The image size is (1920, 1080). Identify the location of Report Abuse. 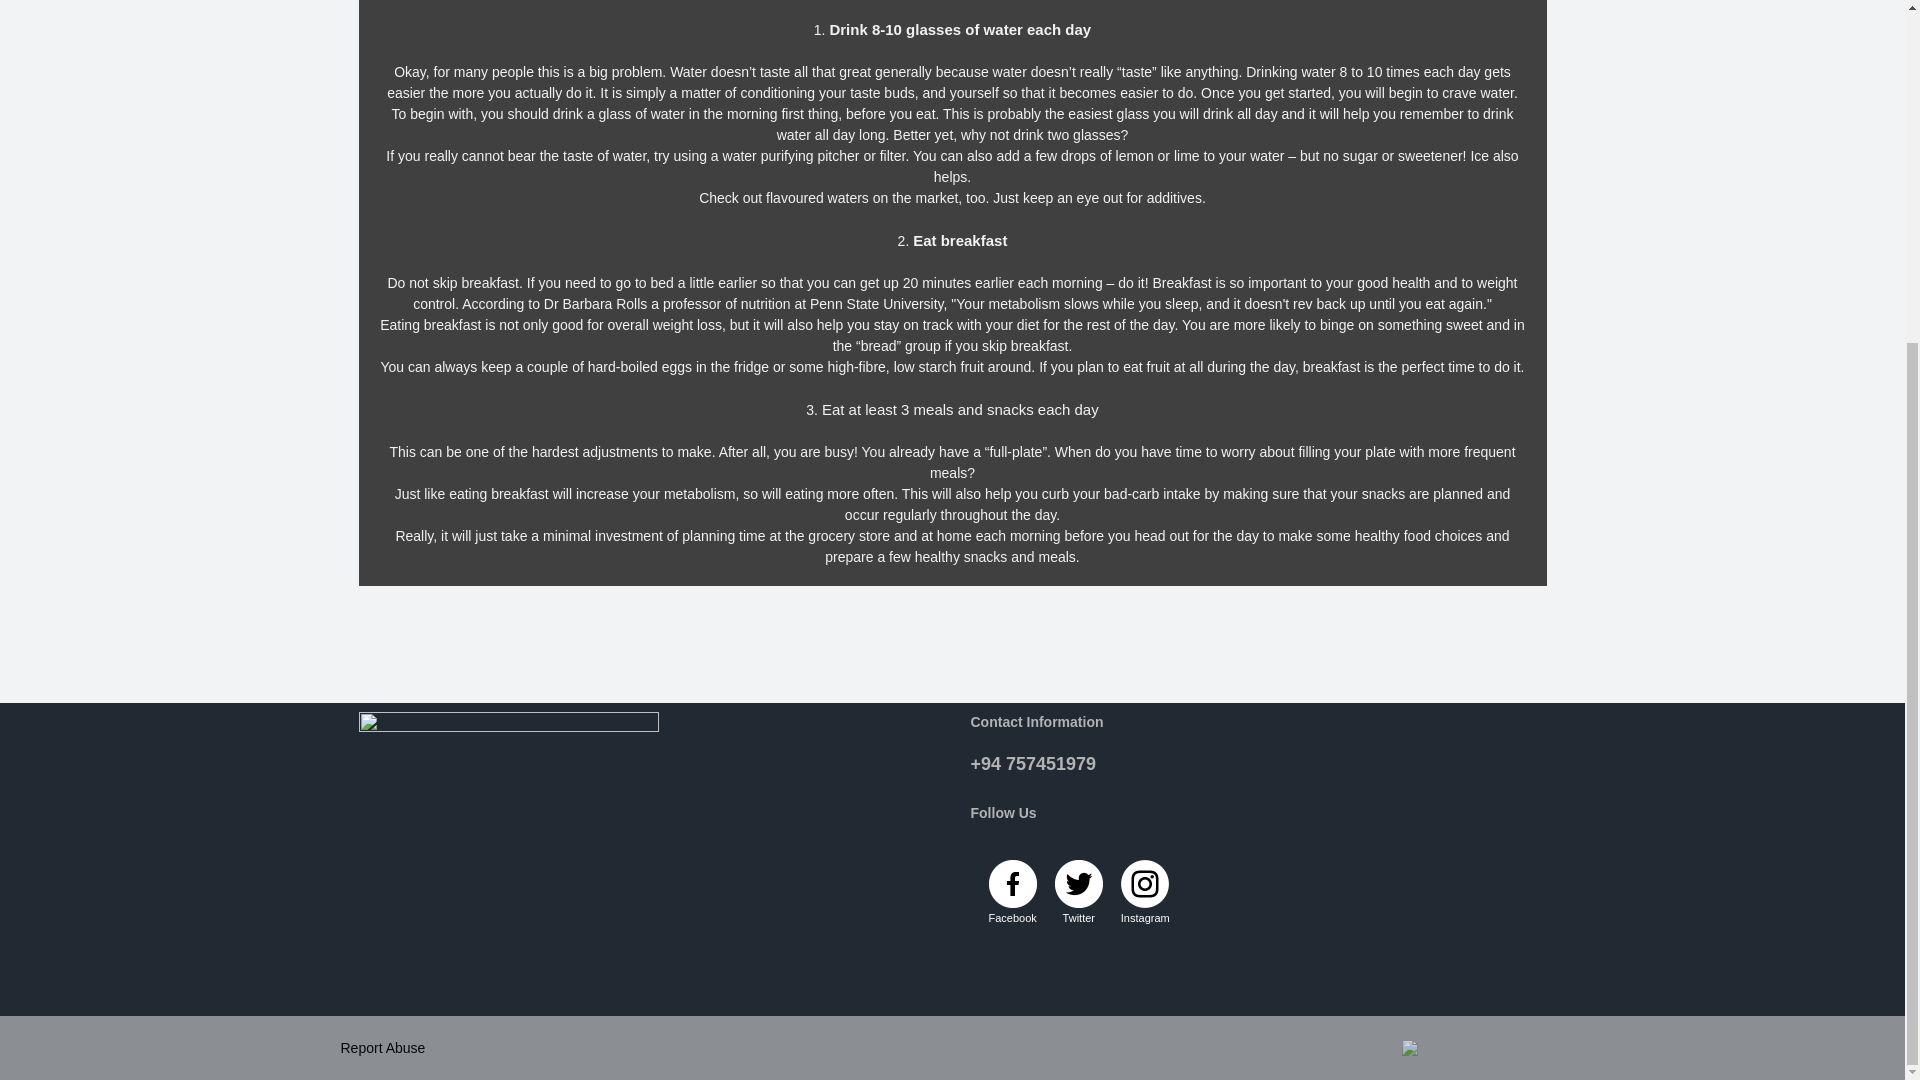
(382, 1048).